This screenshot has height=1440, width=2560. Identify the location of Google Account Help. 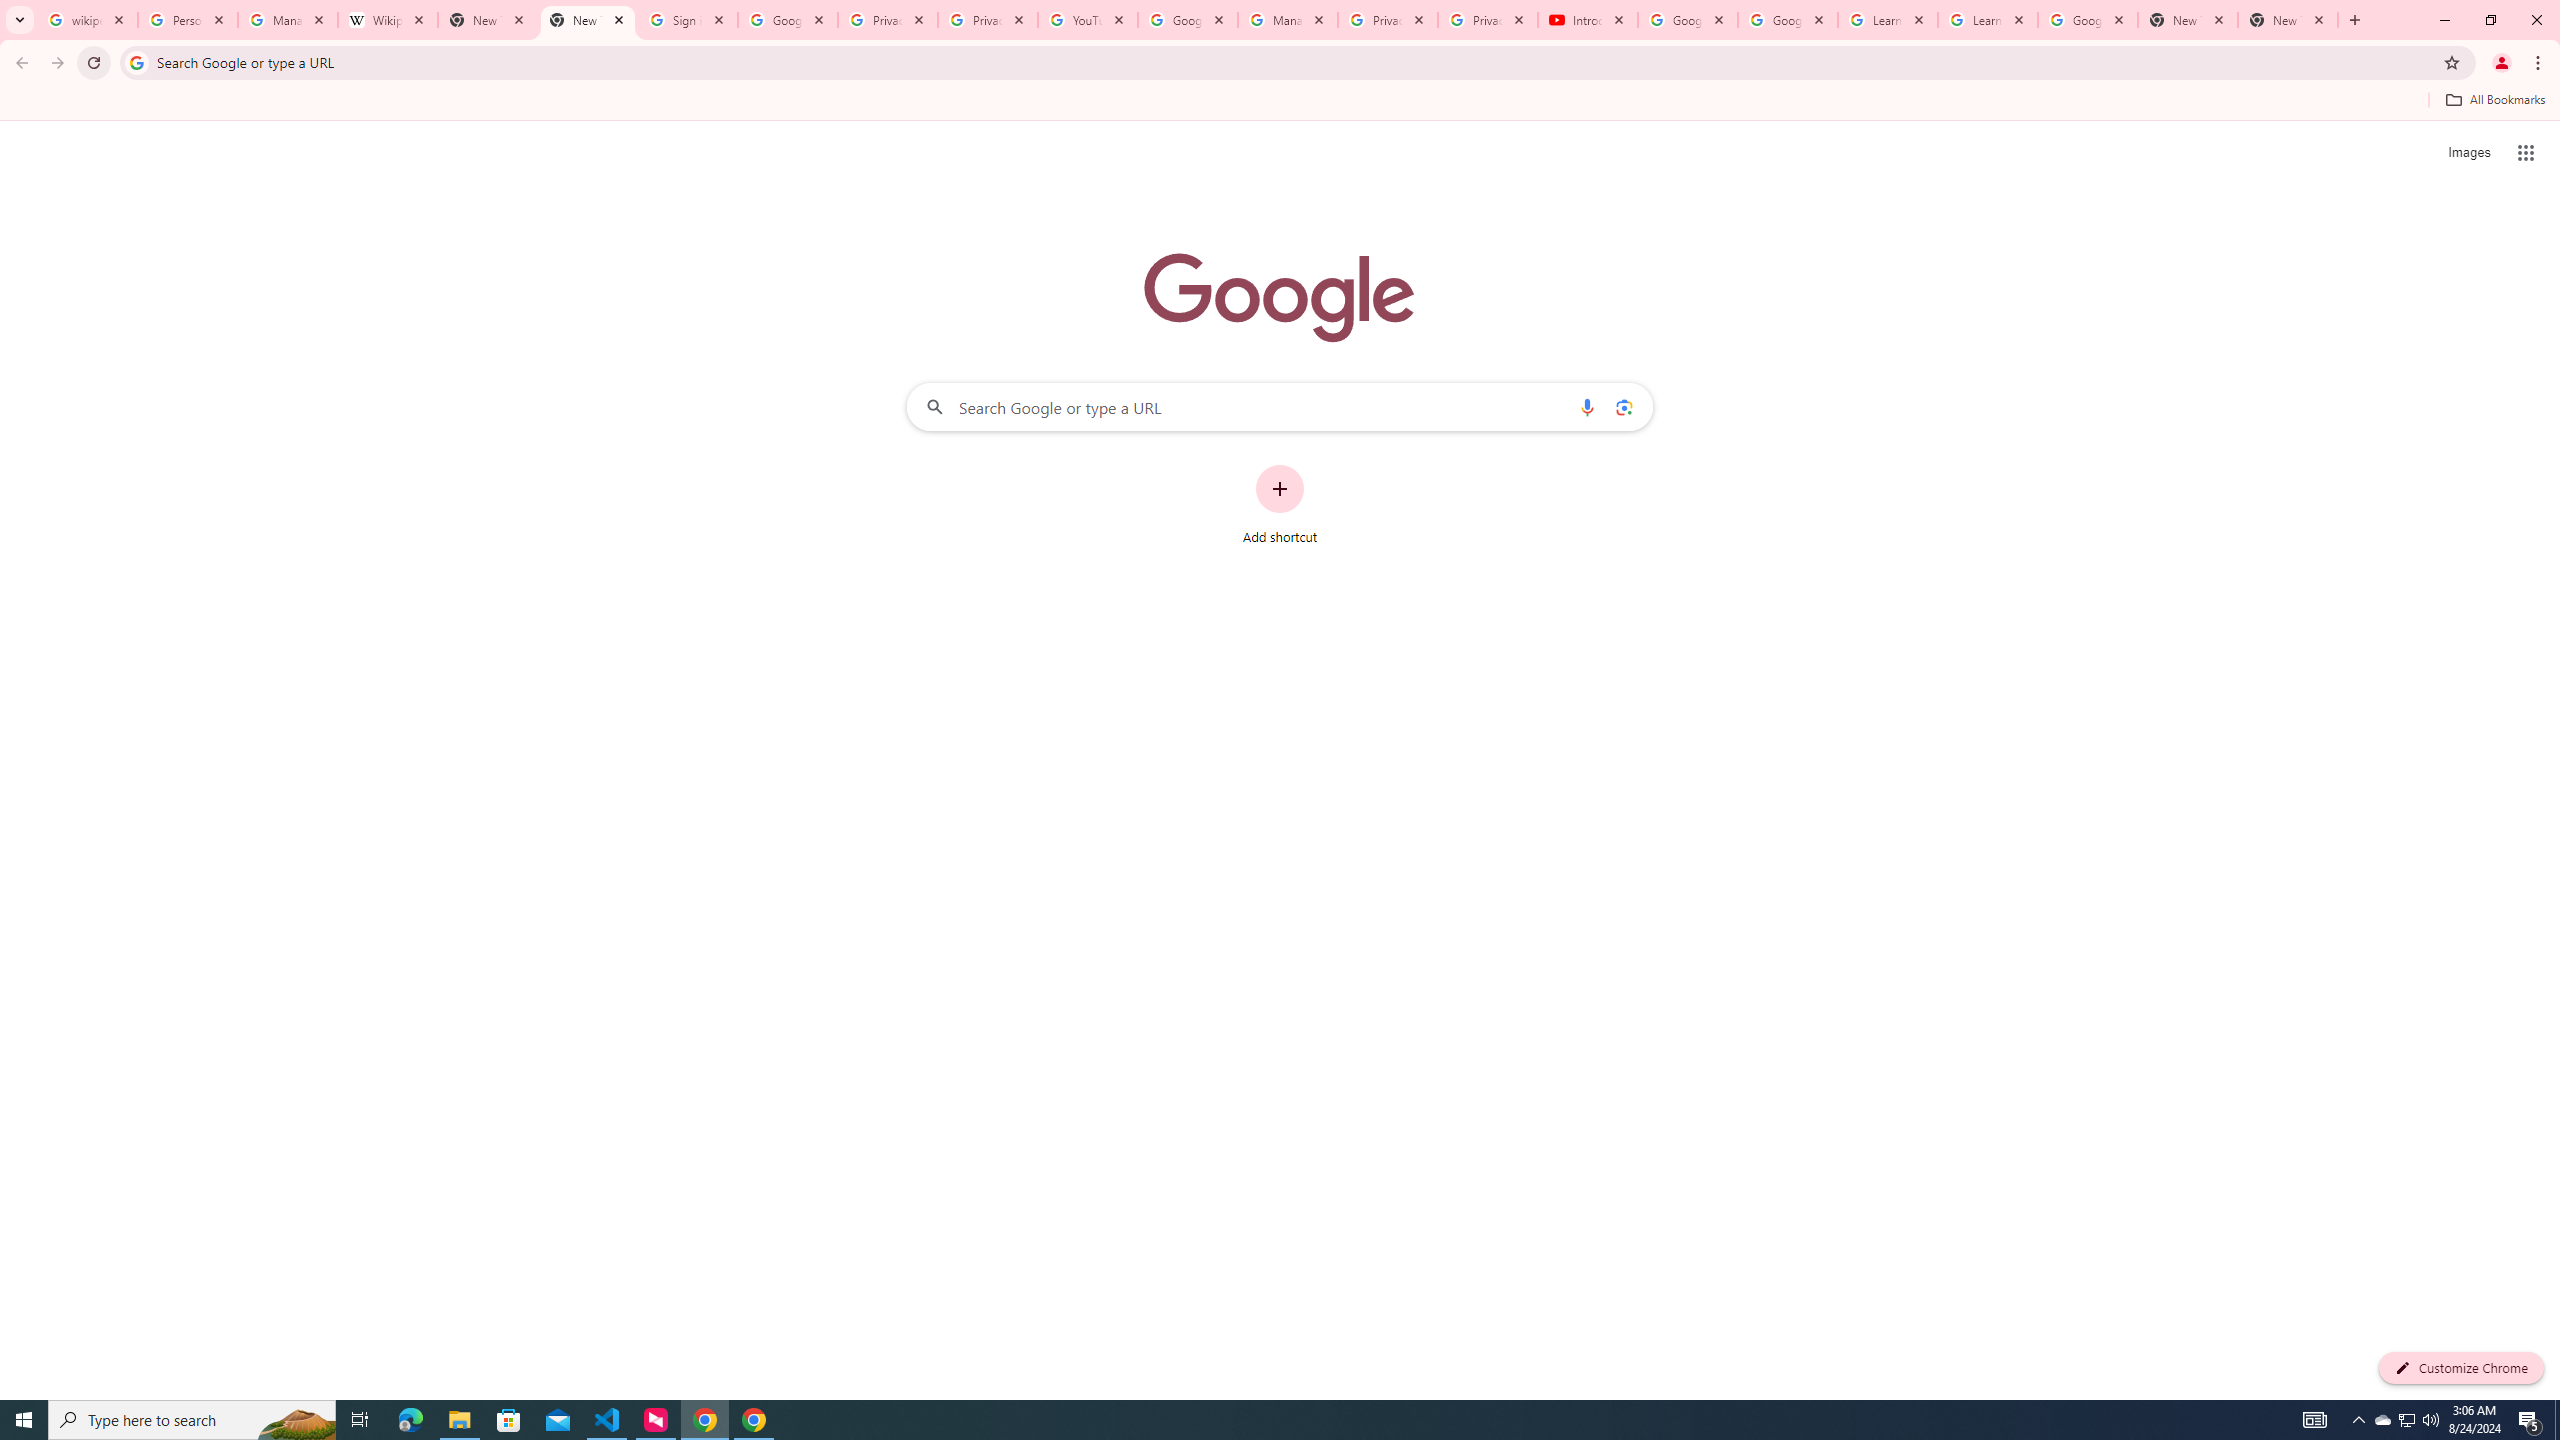
(1686, 20).